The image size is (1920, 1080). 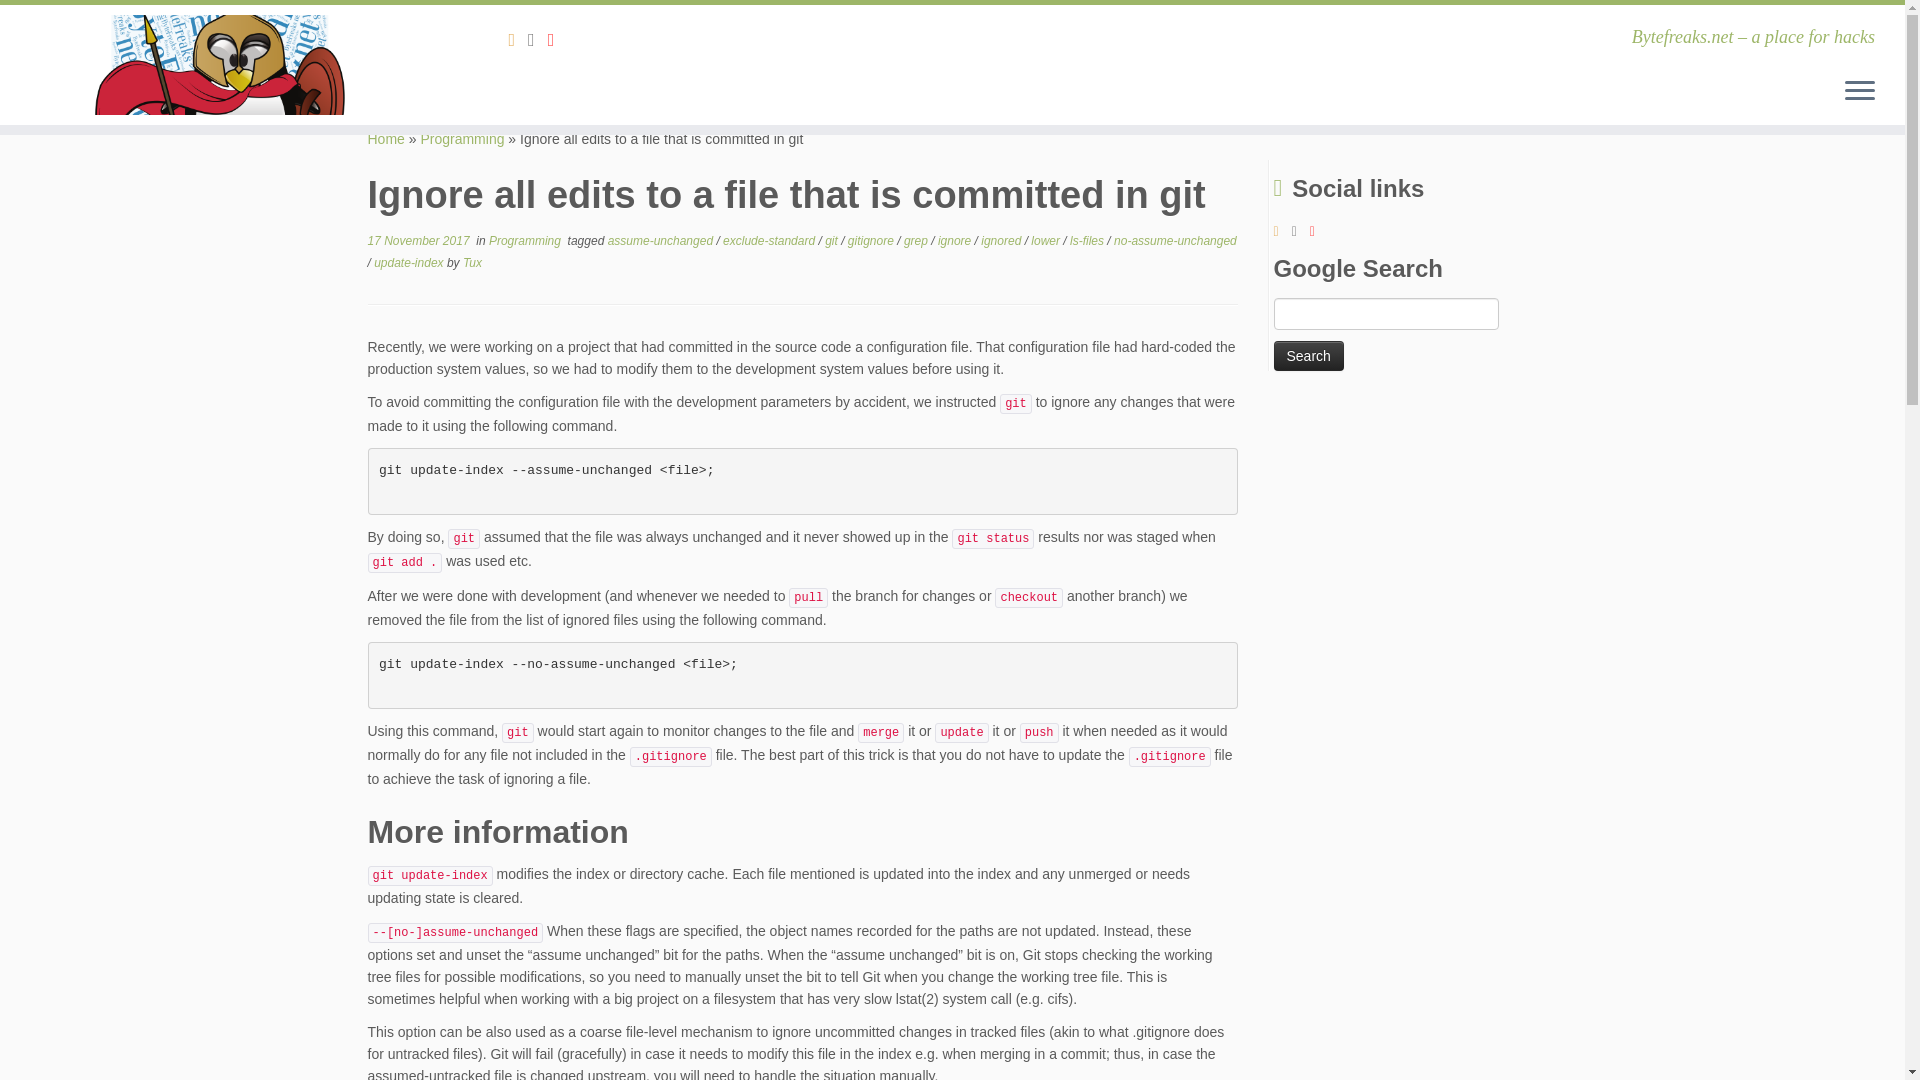 What do you see at coordinates (662, 241) in the screenshot?
I see `View all posts in assume-unchanged` at bounding box center [662, 241].